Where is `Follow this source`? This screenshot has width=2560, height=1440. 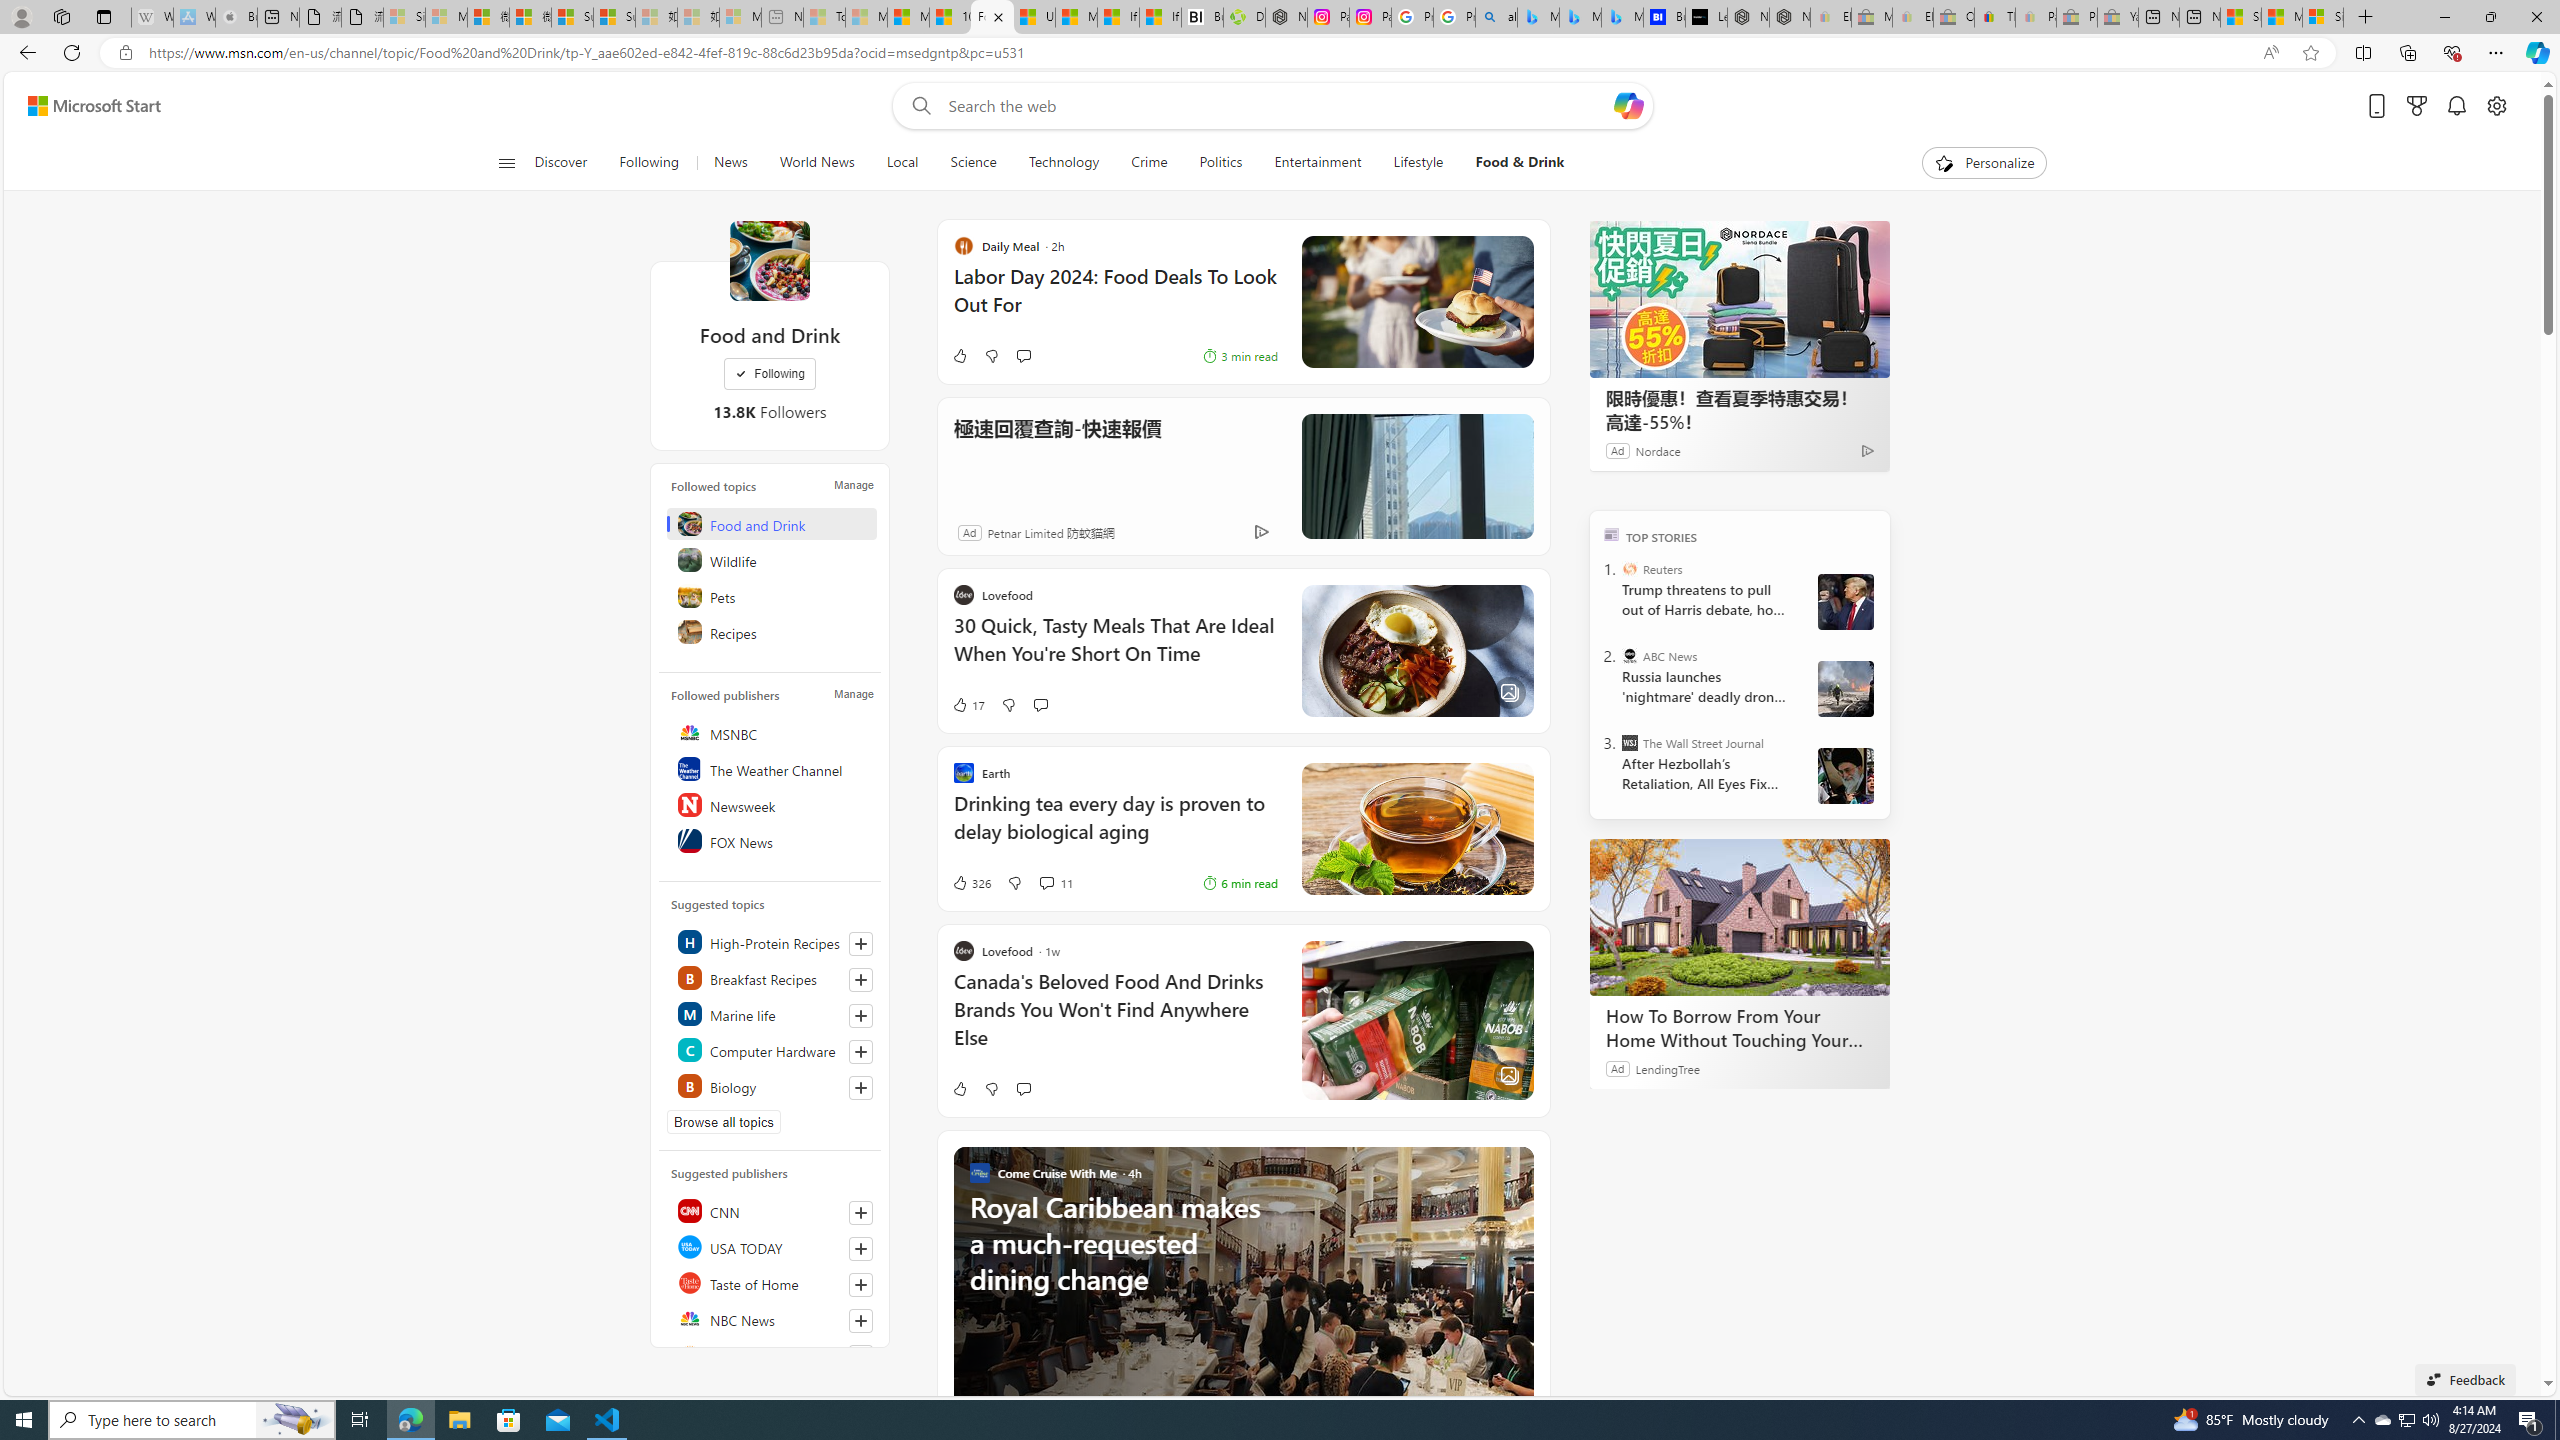 Follow this source is located at coordinates (861, 1320).